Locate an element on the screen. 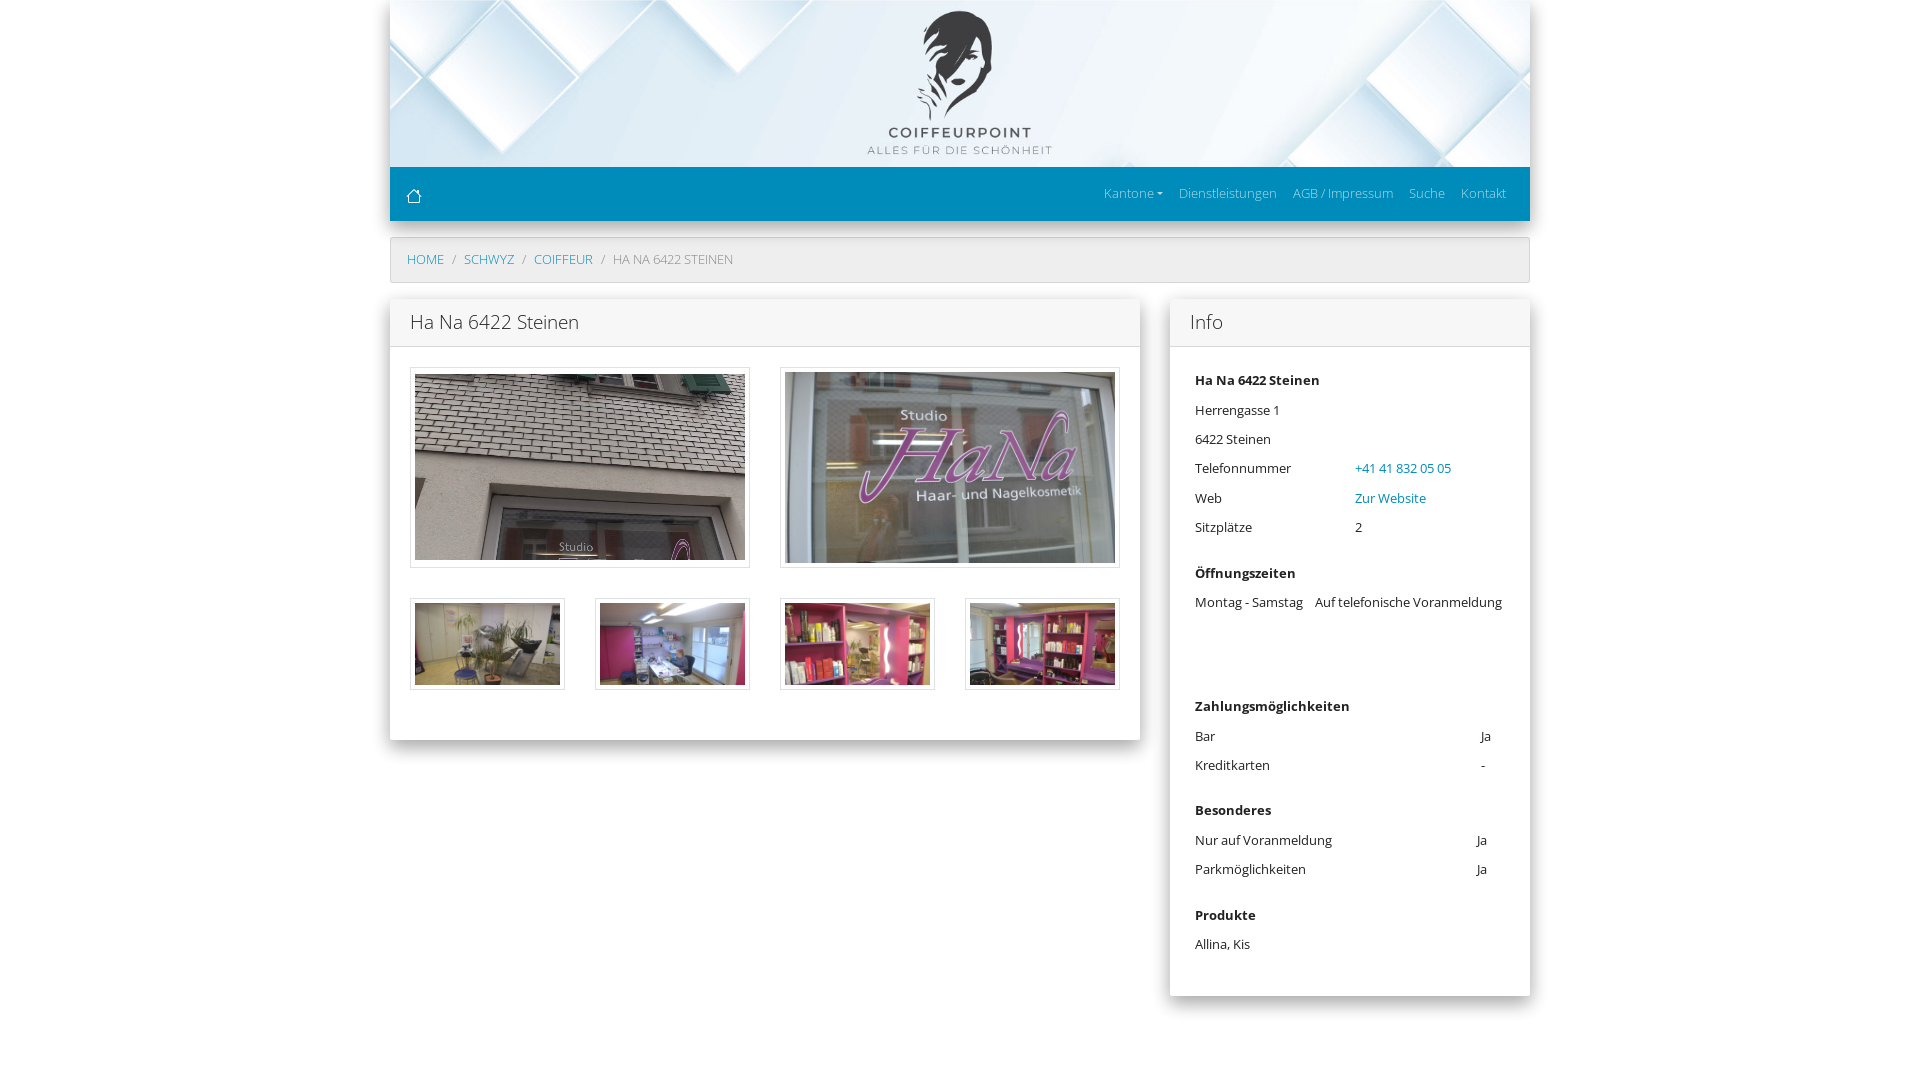  Suche is located at coordinates (1427, 194).